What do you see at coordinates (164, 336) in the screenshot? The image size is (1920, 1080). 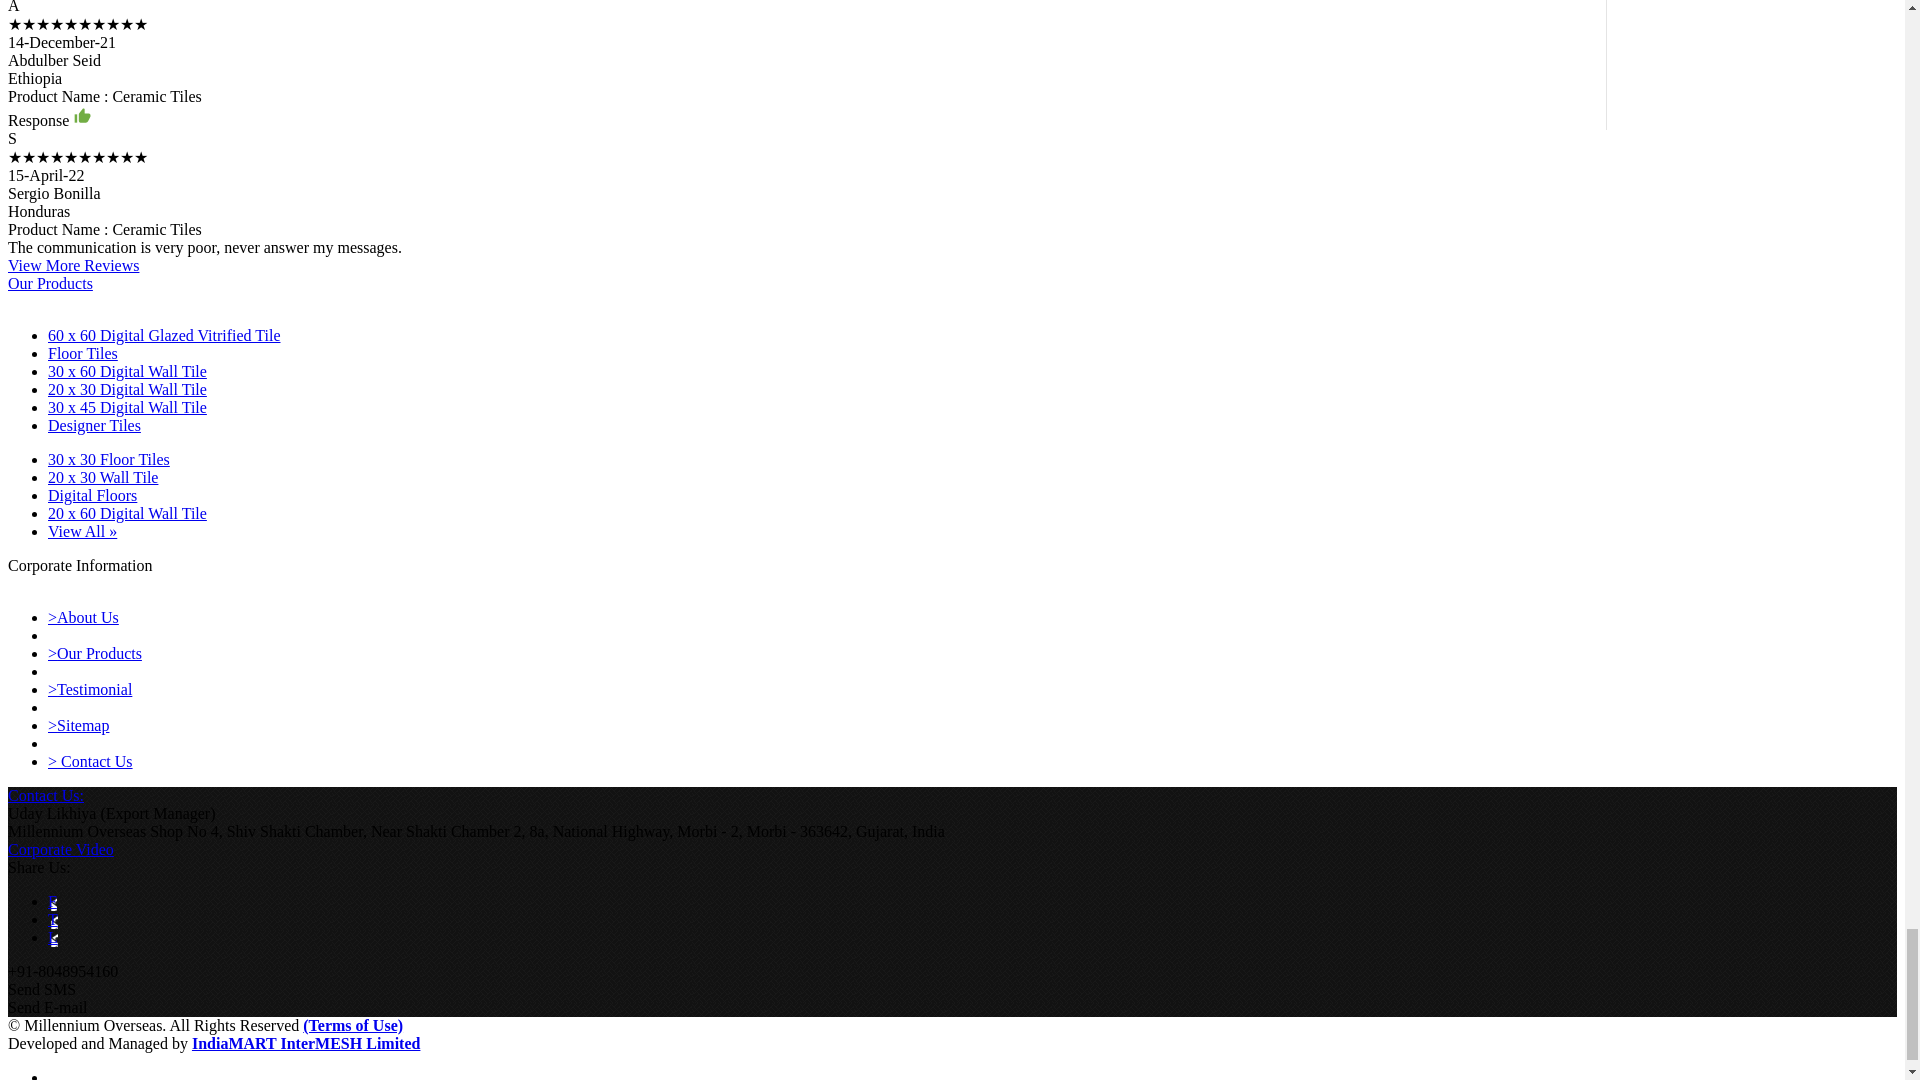 I see `60 x 60 Digital Glazed Vitrified Tile` at bounding box center [164, 336].